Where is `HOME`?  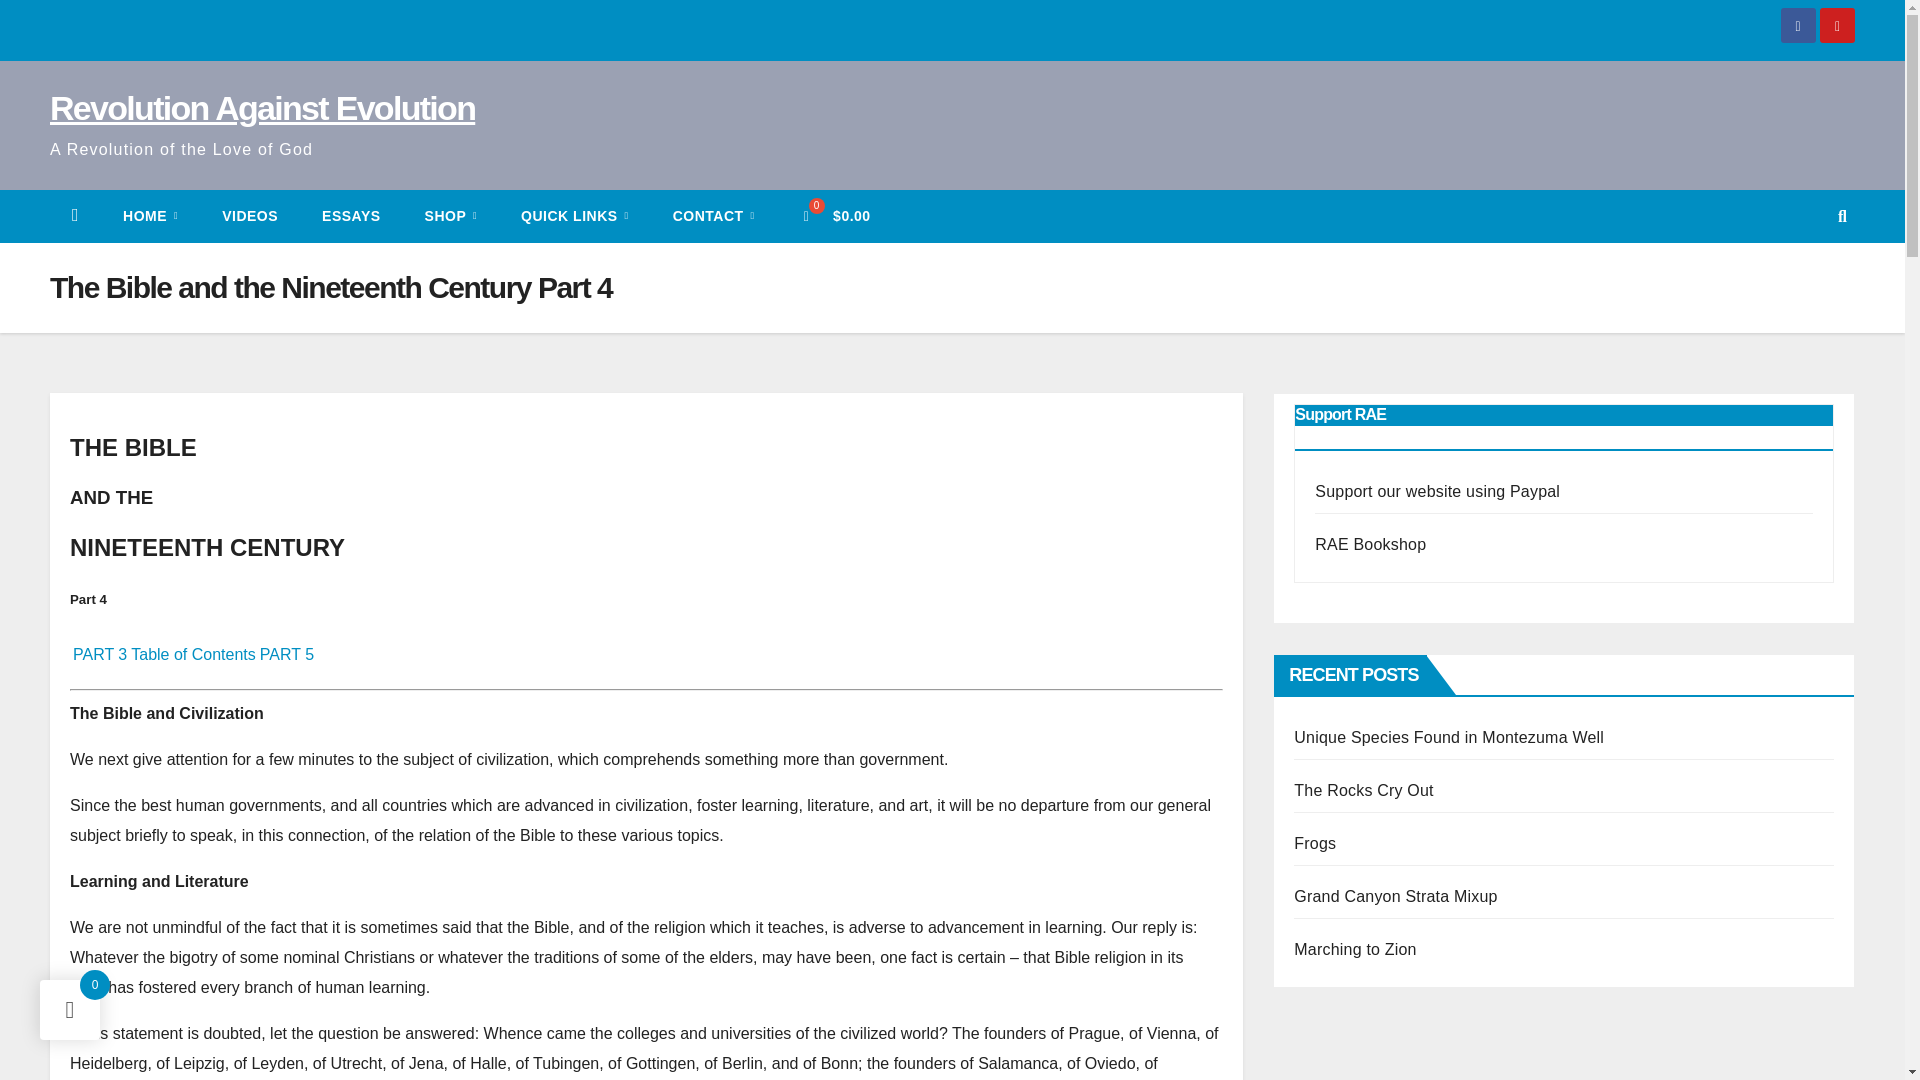 HOME is located at coordinates (150, 216).